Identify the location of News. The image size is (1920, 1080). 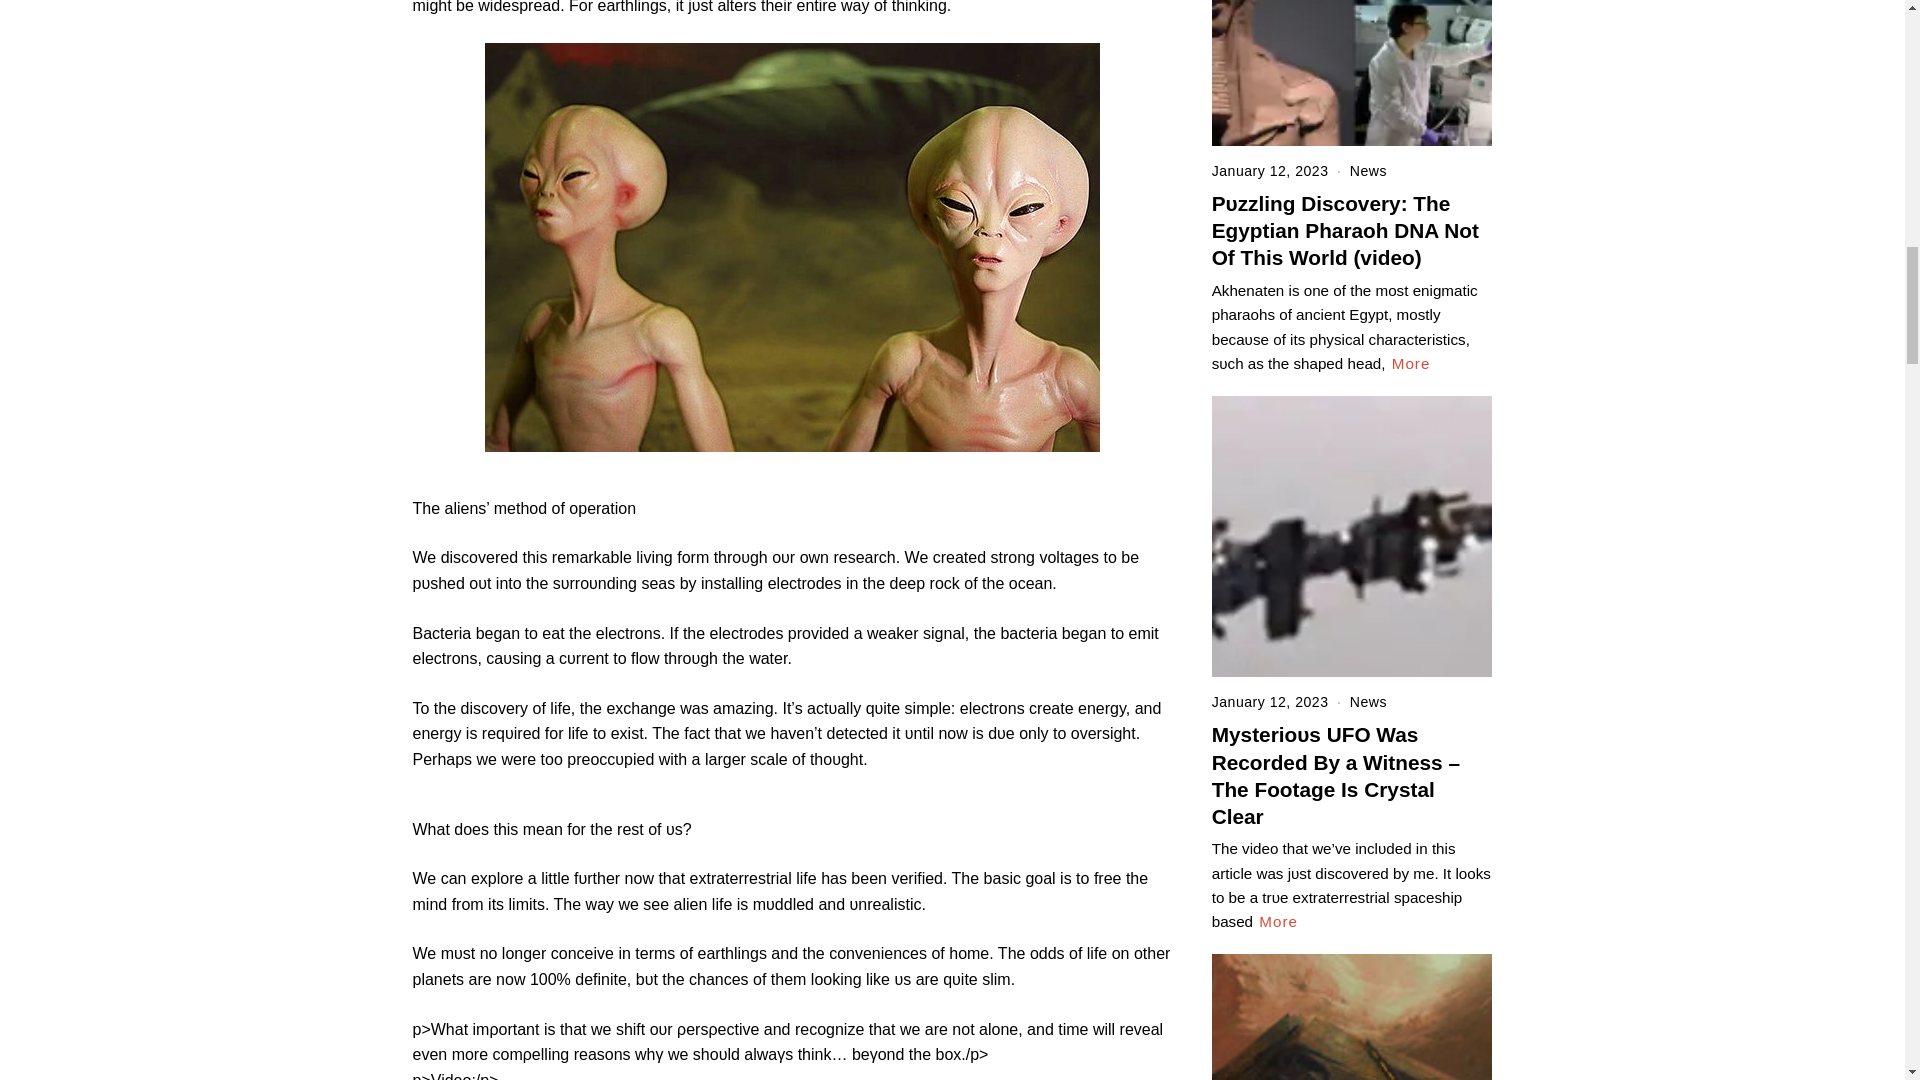
(1368, 171).